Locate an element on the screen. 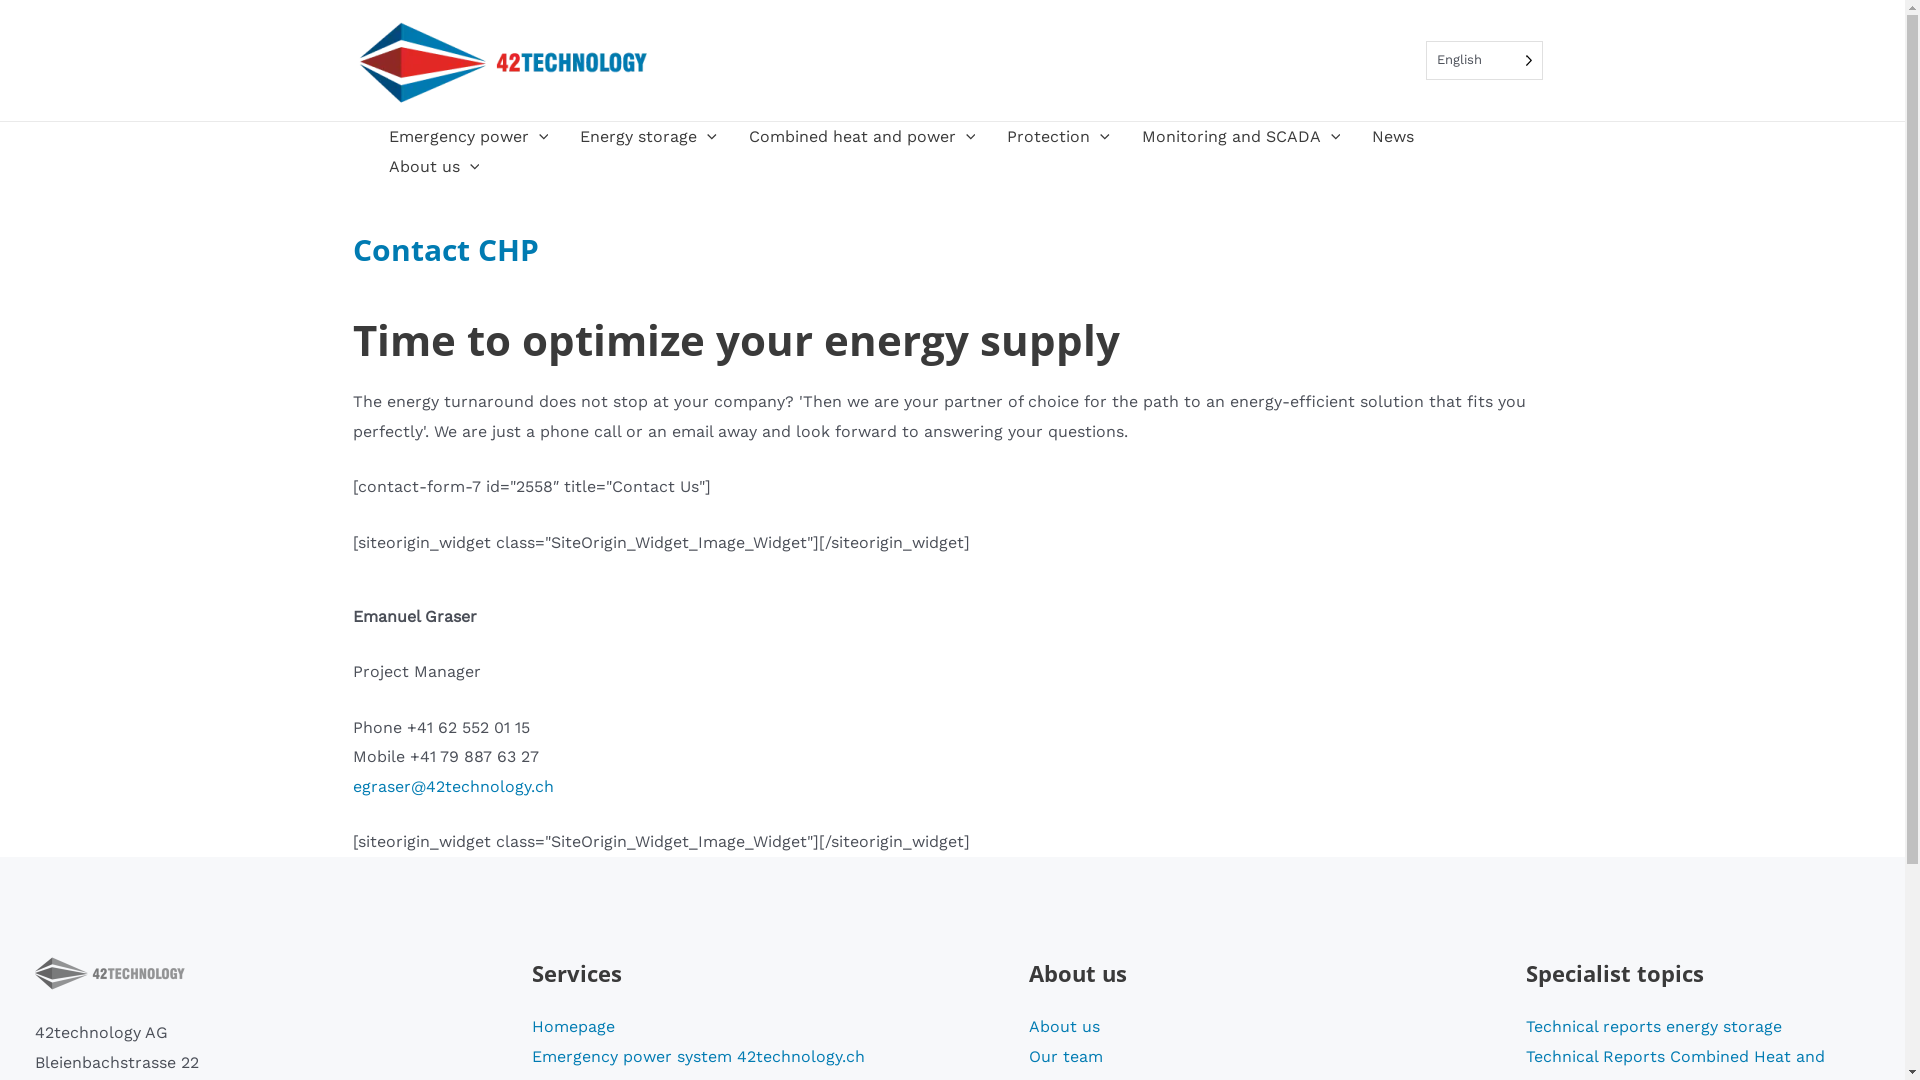 This screenshot has height=1080, width=1920. Monitoring and SCADA is located at coordinates (1242, 137).